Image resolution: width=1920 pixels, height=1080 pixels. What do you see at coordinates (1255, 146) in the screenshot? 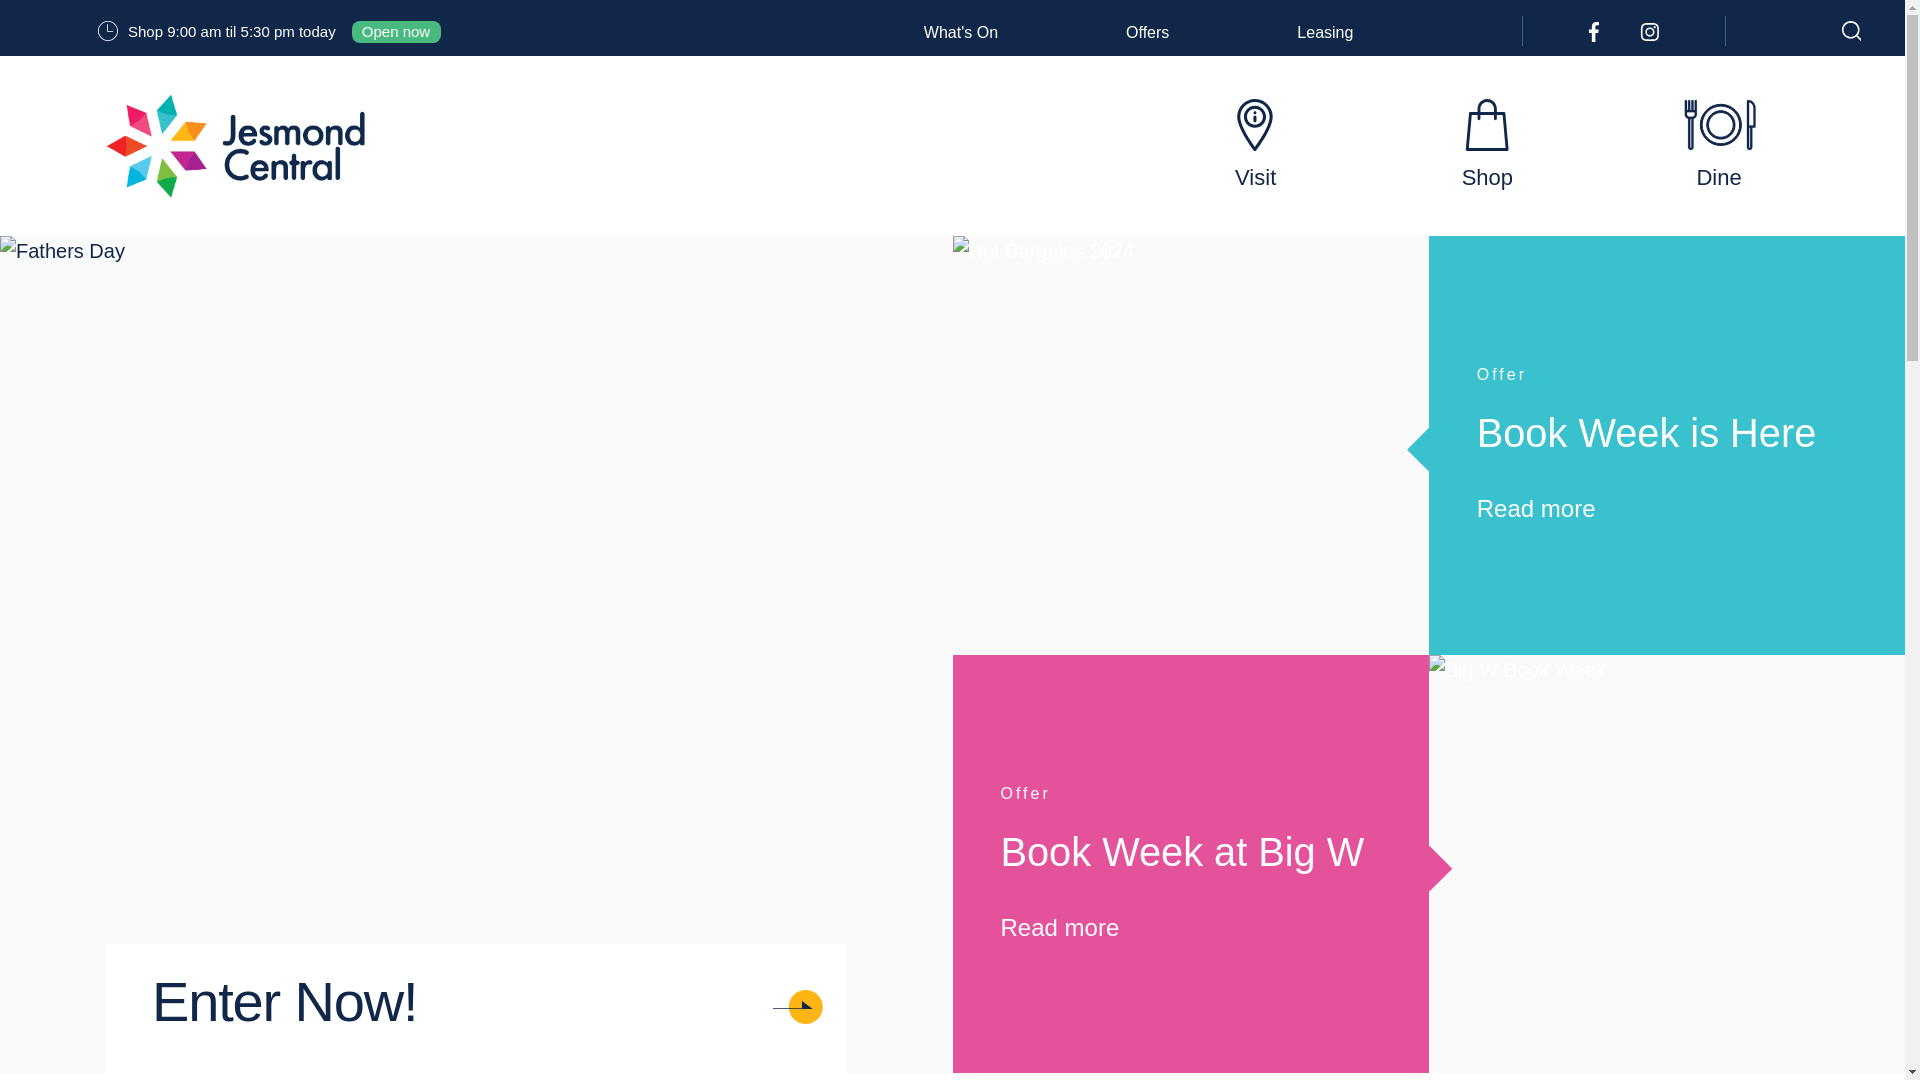
I see `Visit` at bounding box center [1255, 146].